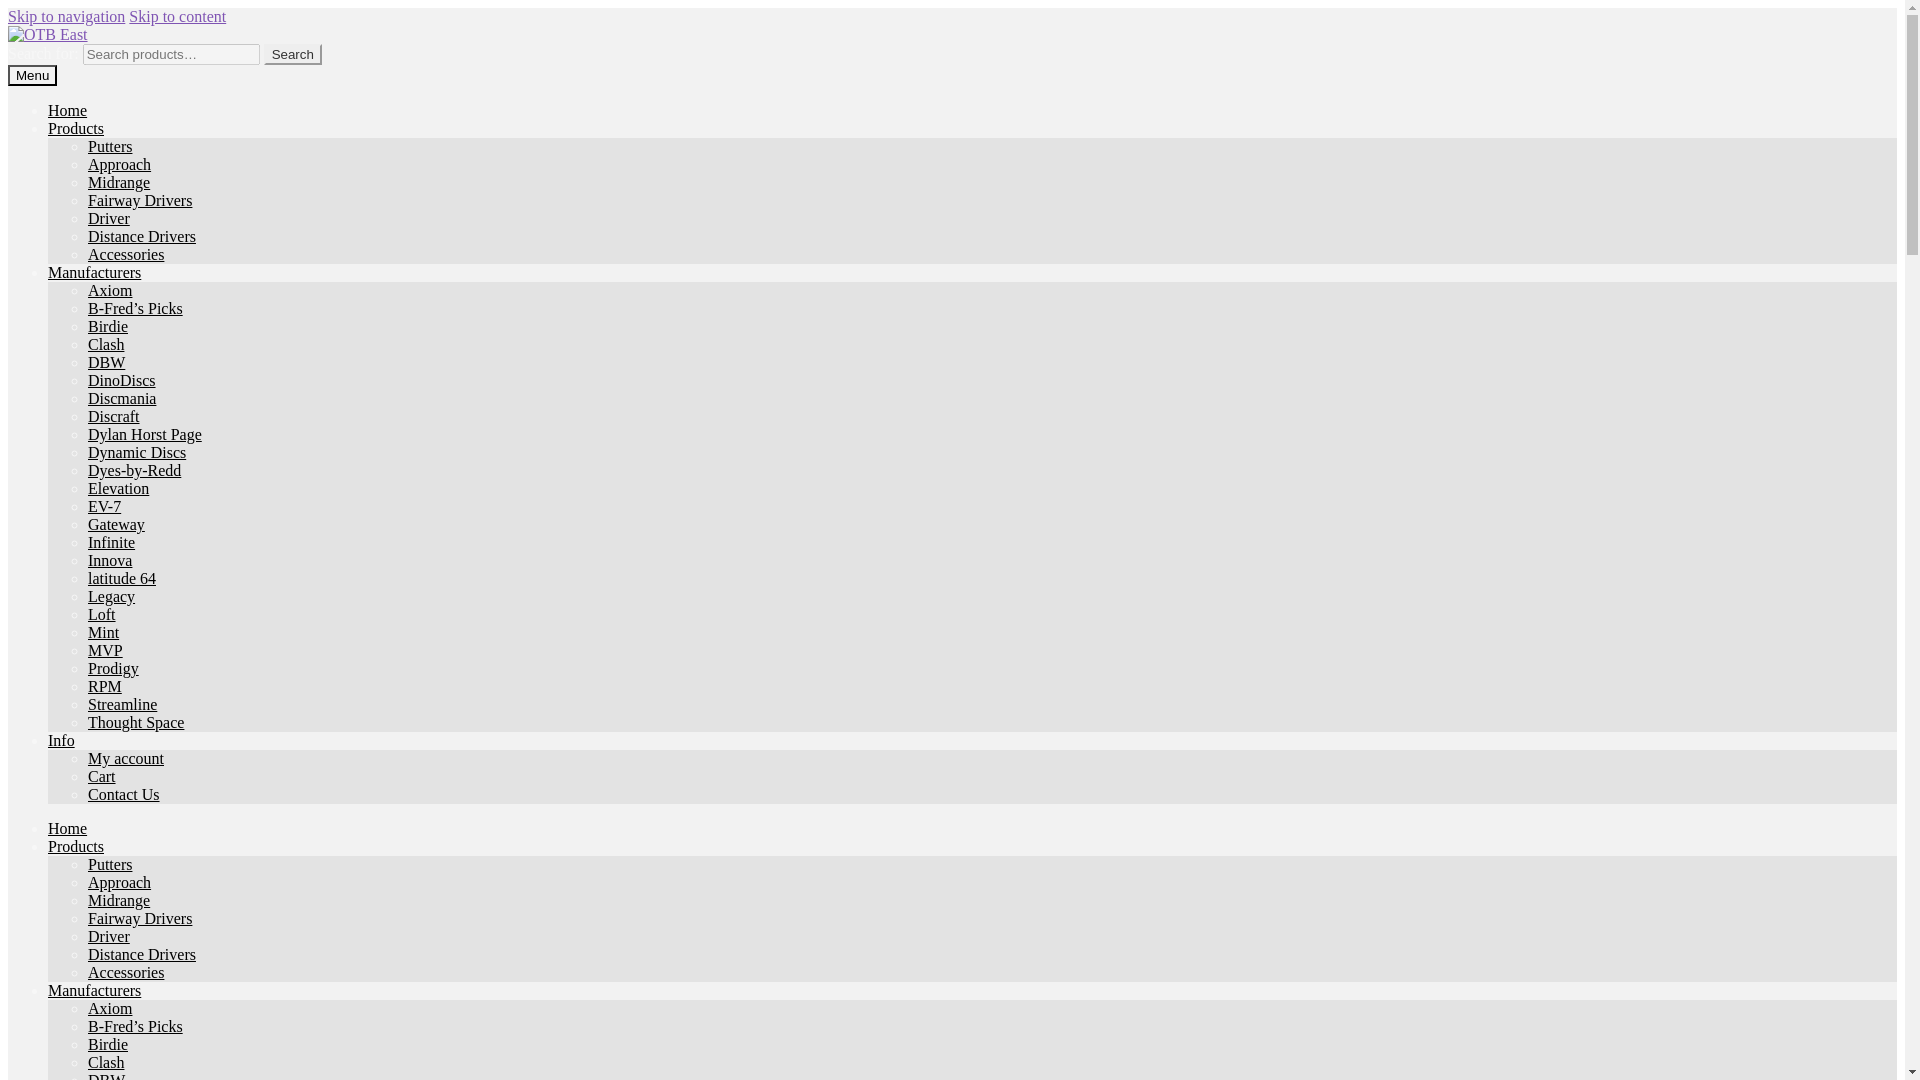 The height and width of the screenshot is (1080, 1920). What do you see at coordinates (134, 470) in the screenshot?
I see `Dyes-by-Redd` at bounding box center [134, 470].